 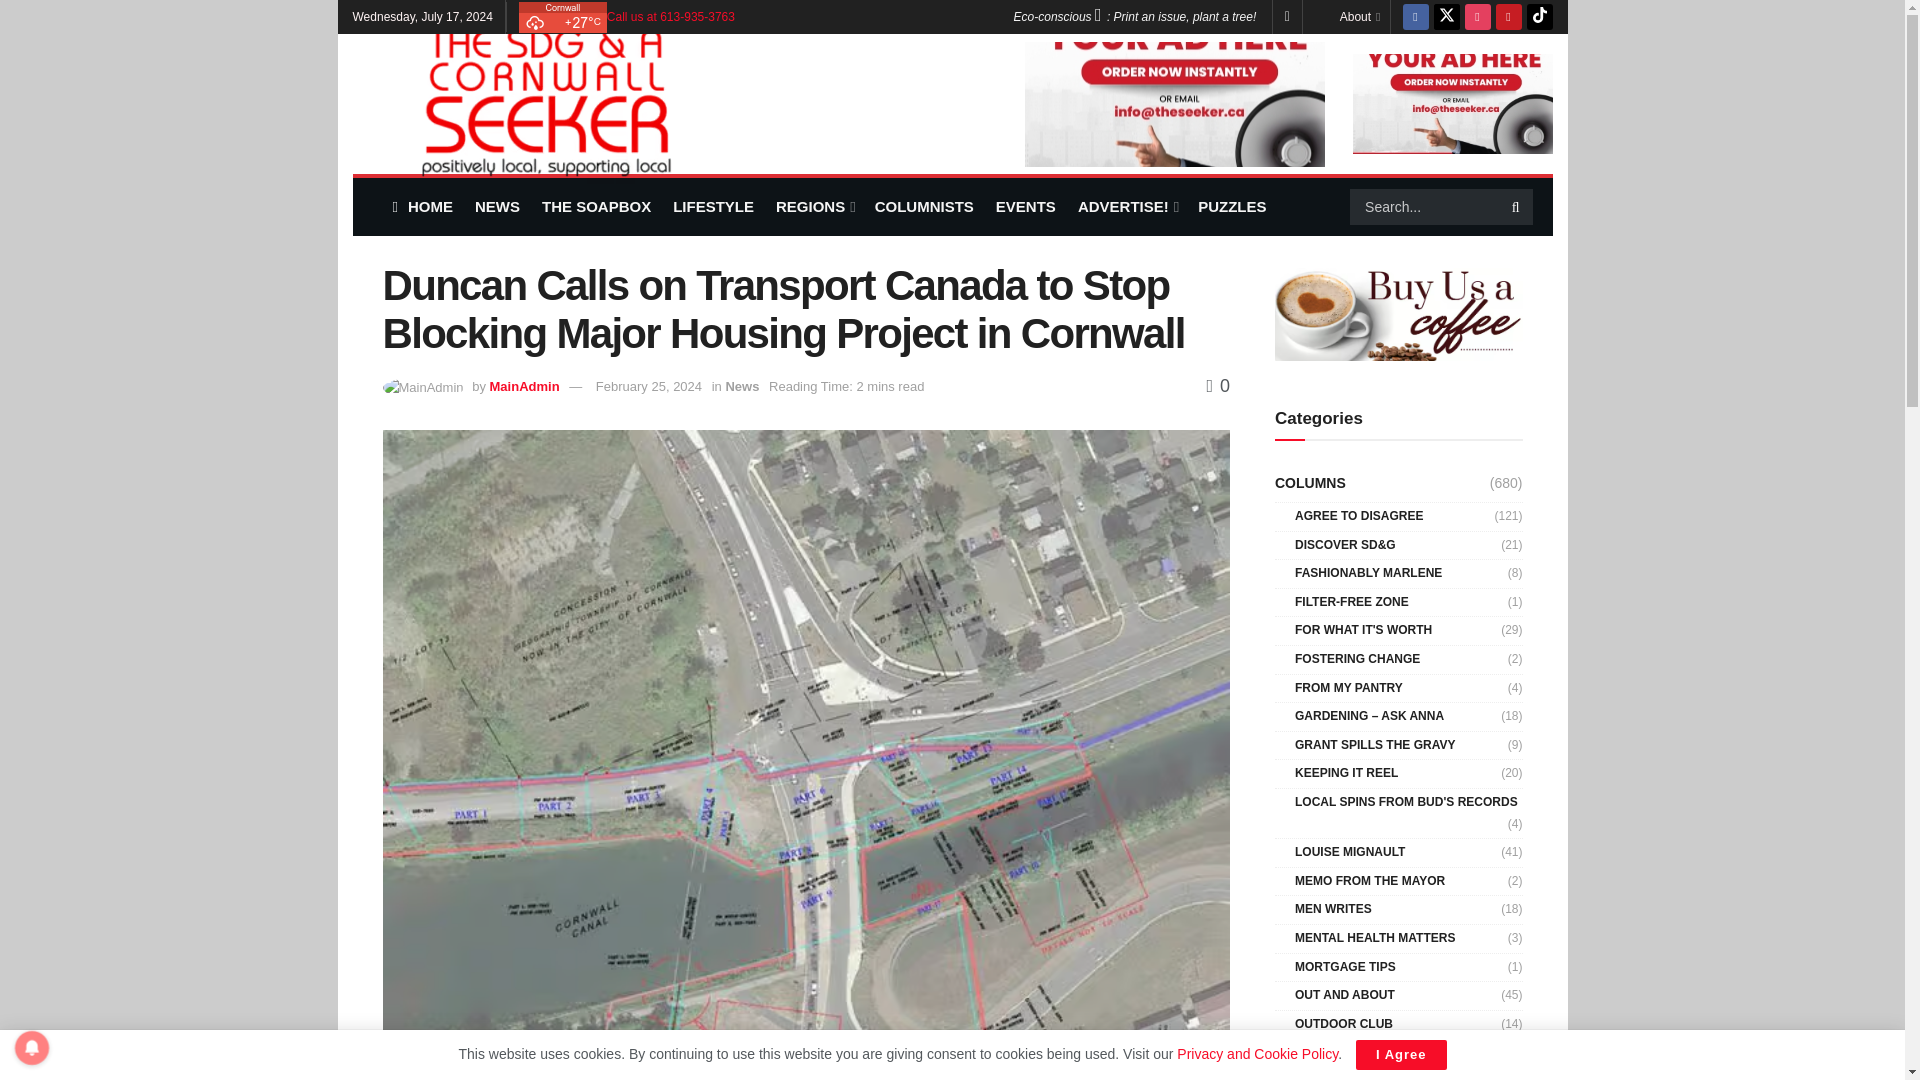 I want to click on Call us at 613-935-3763, so click(x=670, y=16).